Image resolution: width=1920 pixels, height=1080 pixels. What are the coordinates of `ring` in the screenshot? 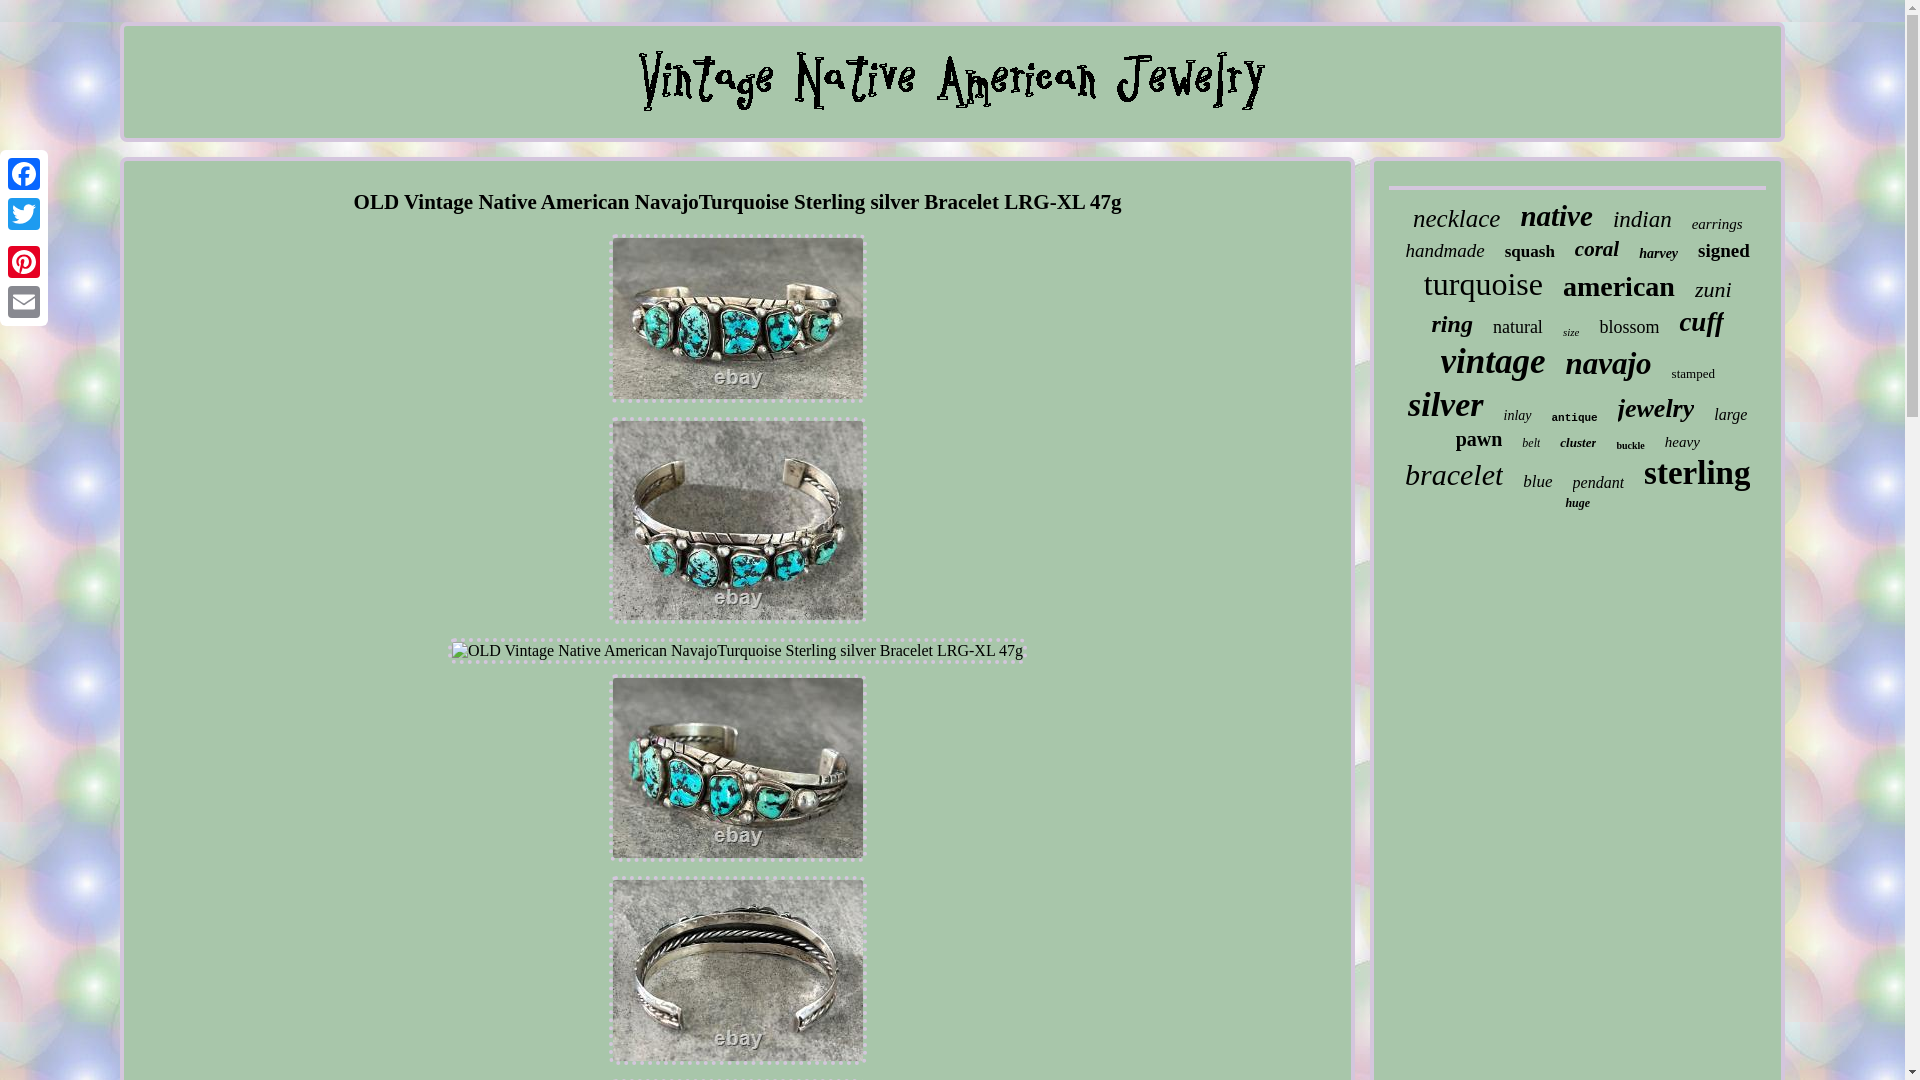 It's located at (1452, 324).